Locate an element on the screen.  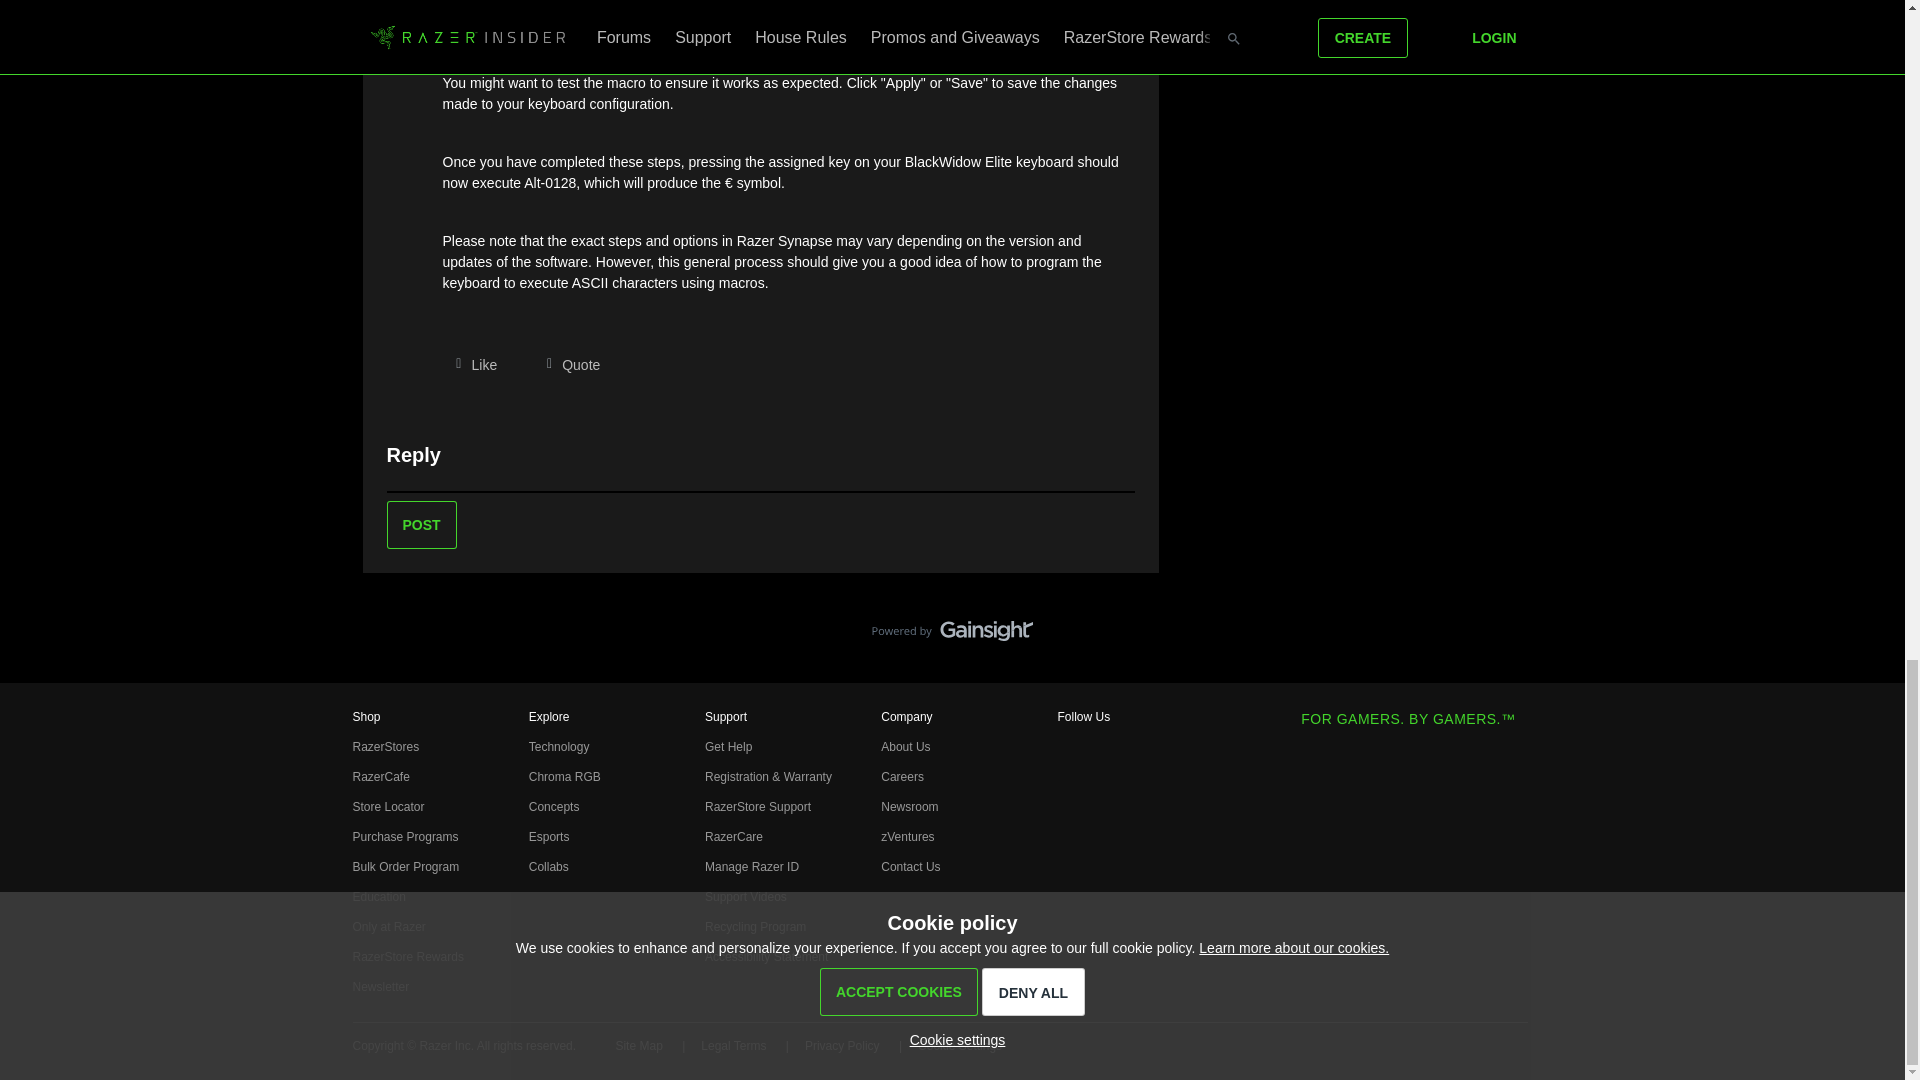
Facebook is located at coordinates (1070, 750).